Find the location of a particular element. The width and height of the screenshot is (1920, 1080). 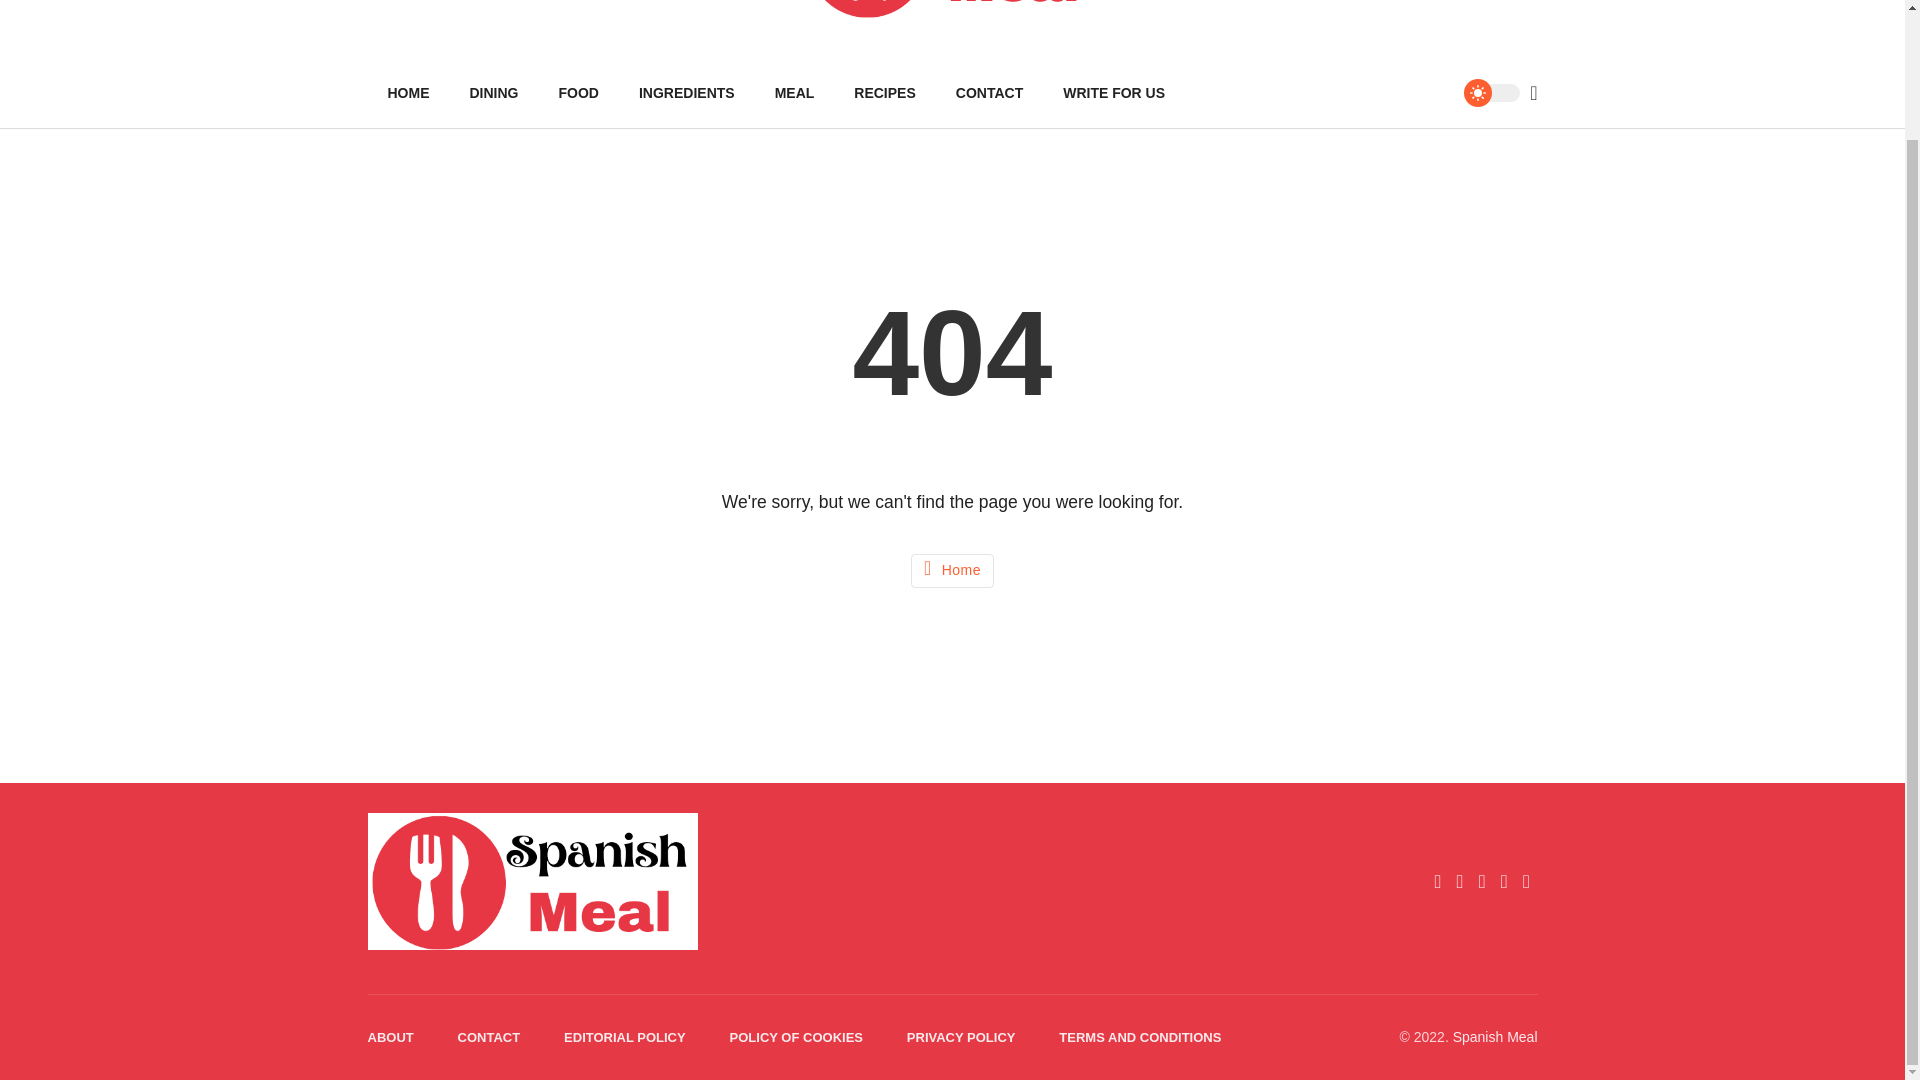

ABOUT is located at coordinates (391, 1038).